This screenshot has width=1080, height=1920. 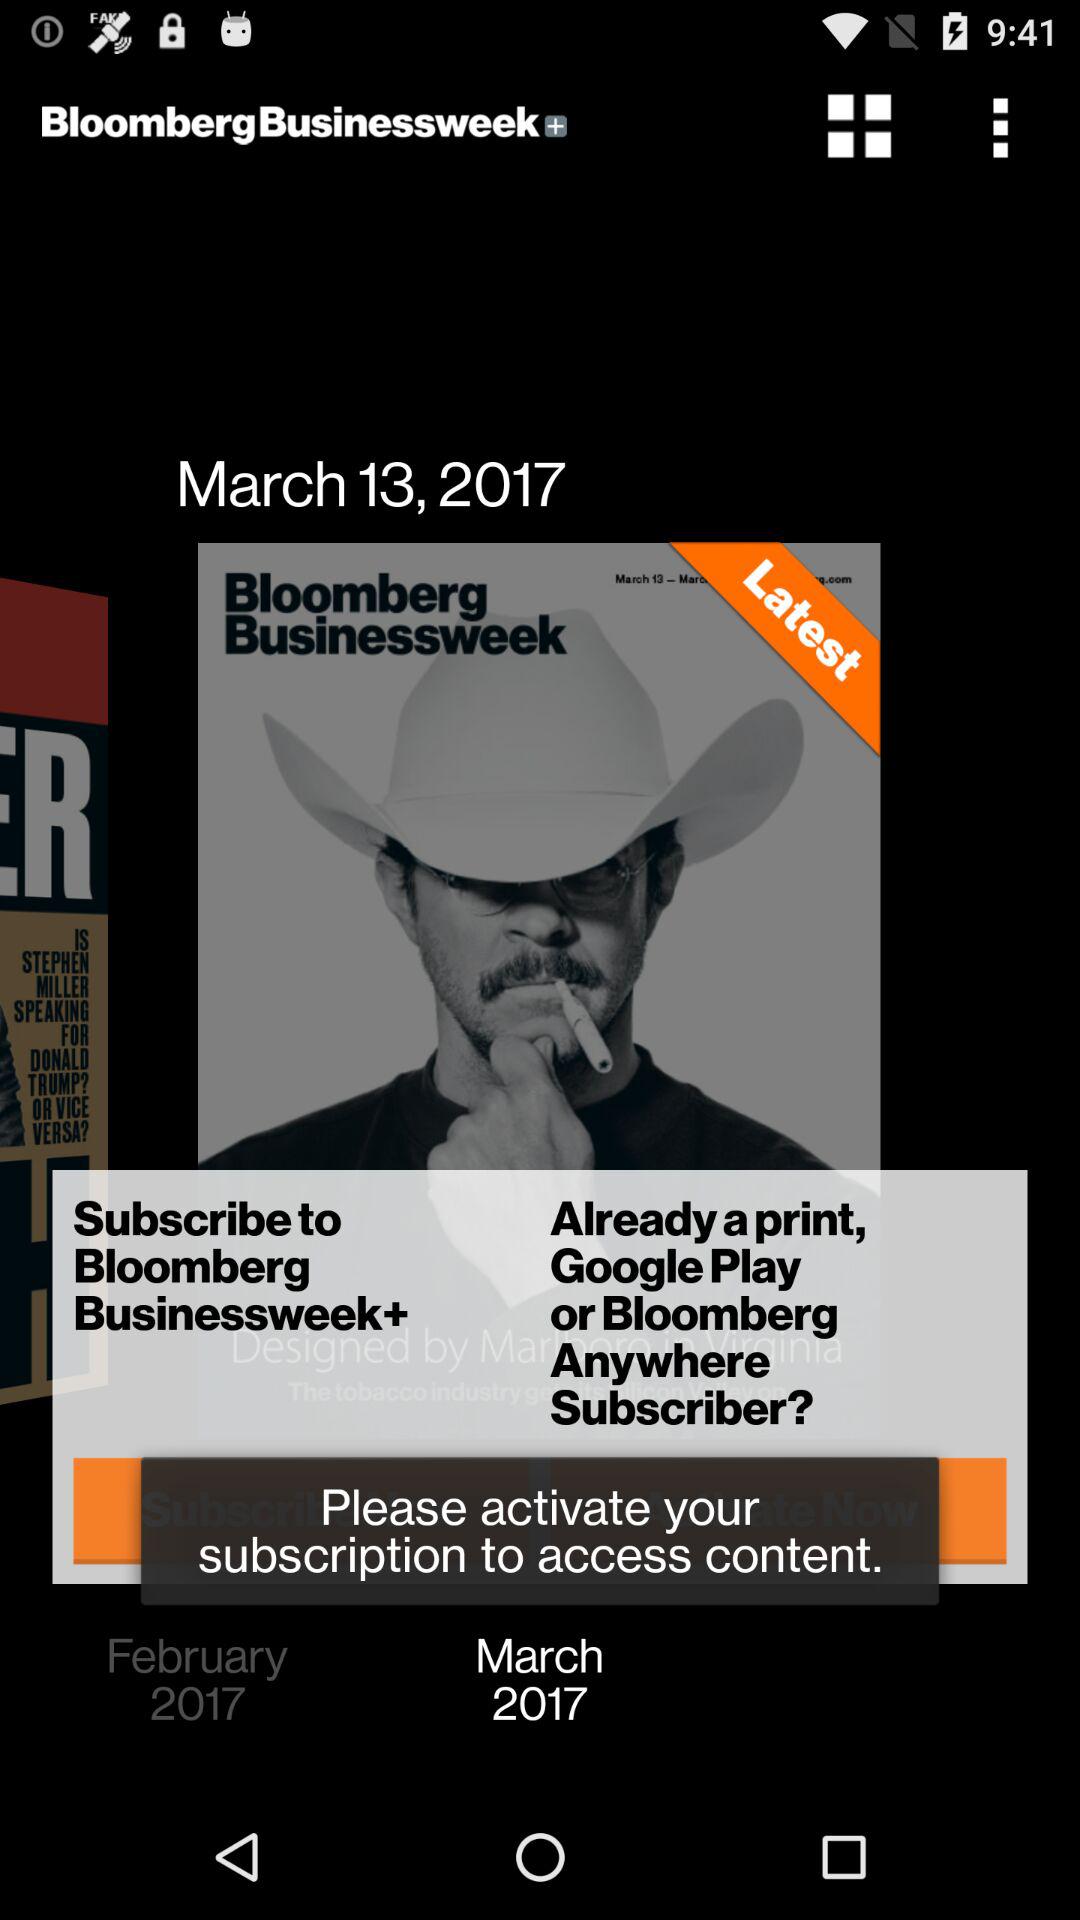 I want to click on jump until the activate now icon, so click(x=778, y=1510).